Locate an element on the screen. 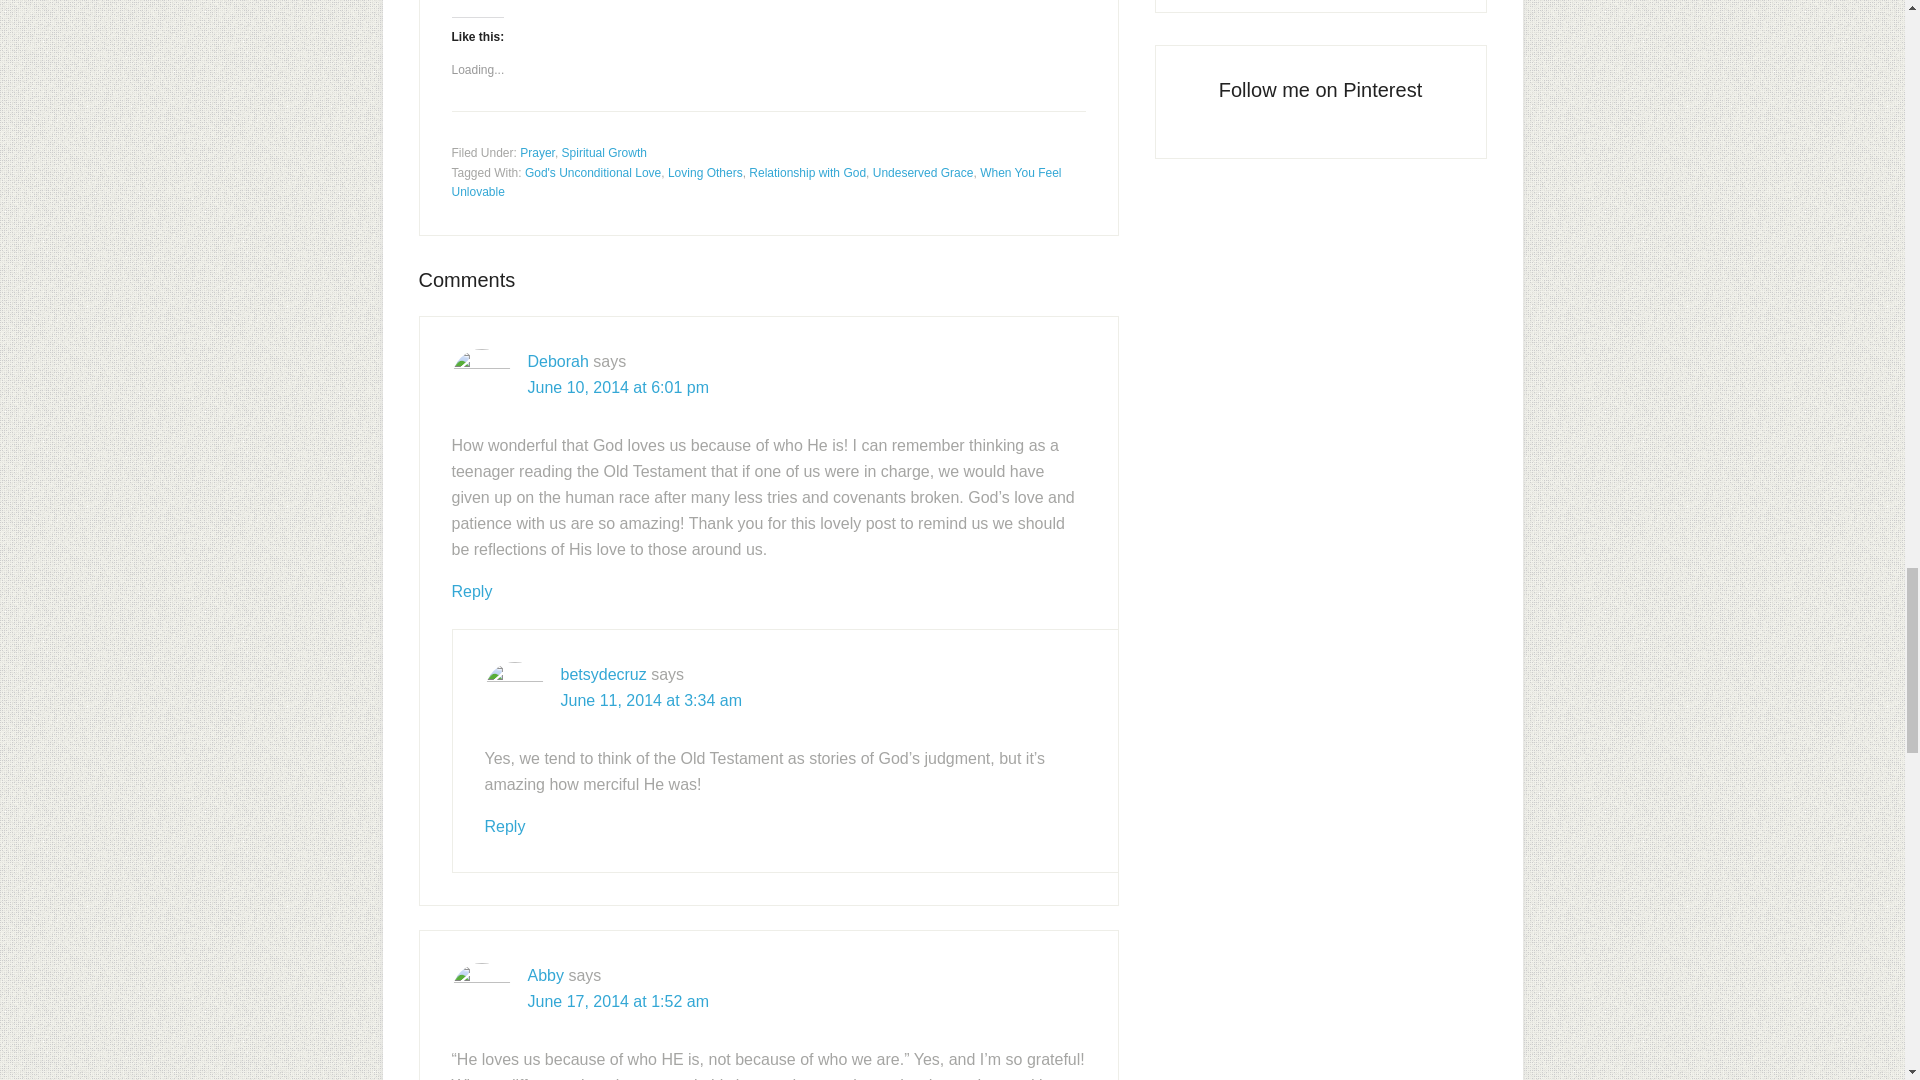 The image size is (1920, 1080). Loving Others is located at coordinates (706, 173).